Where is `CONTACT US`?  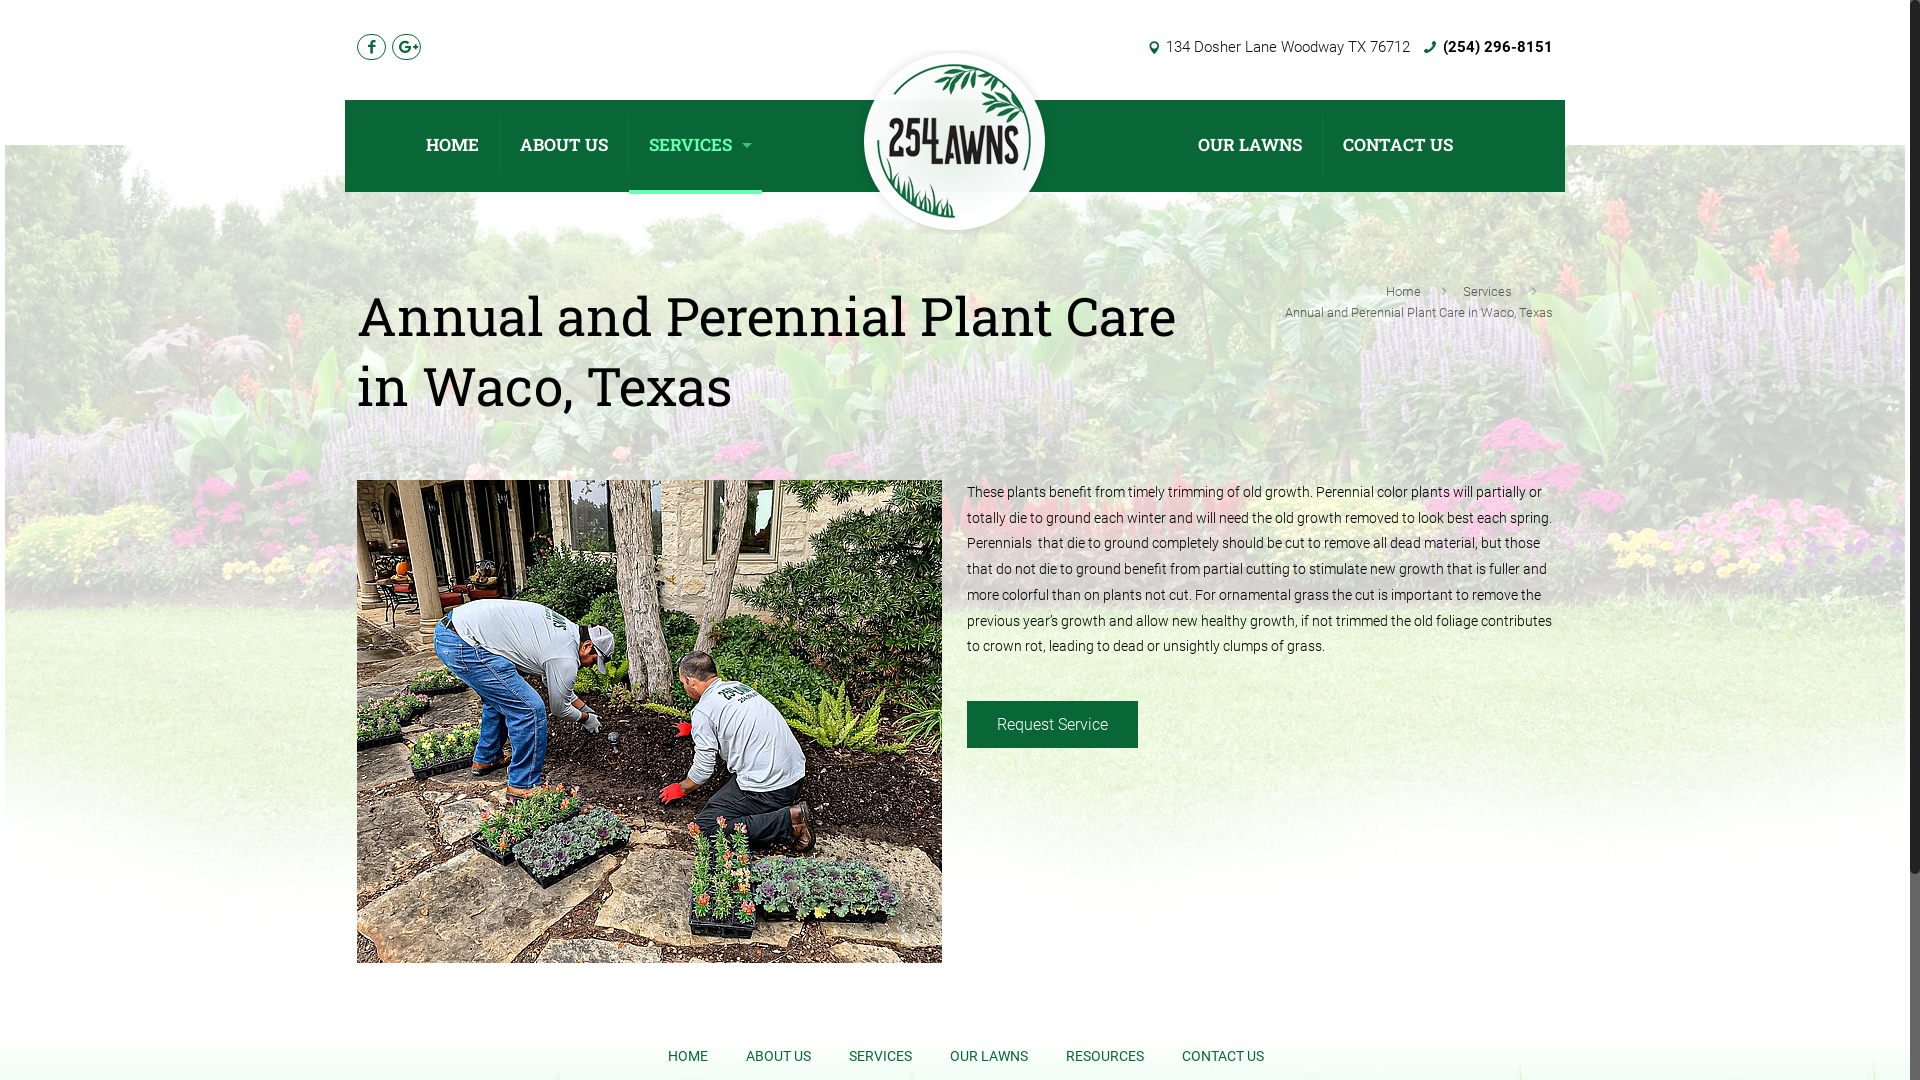 CONTACT US is located at coordinates (1222, 1057).